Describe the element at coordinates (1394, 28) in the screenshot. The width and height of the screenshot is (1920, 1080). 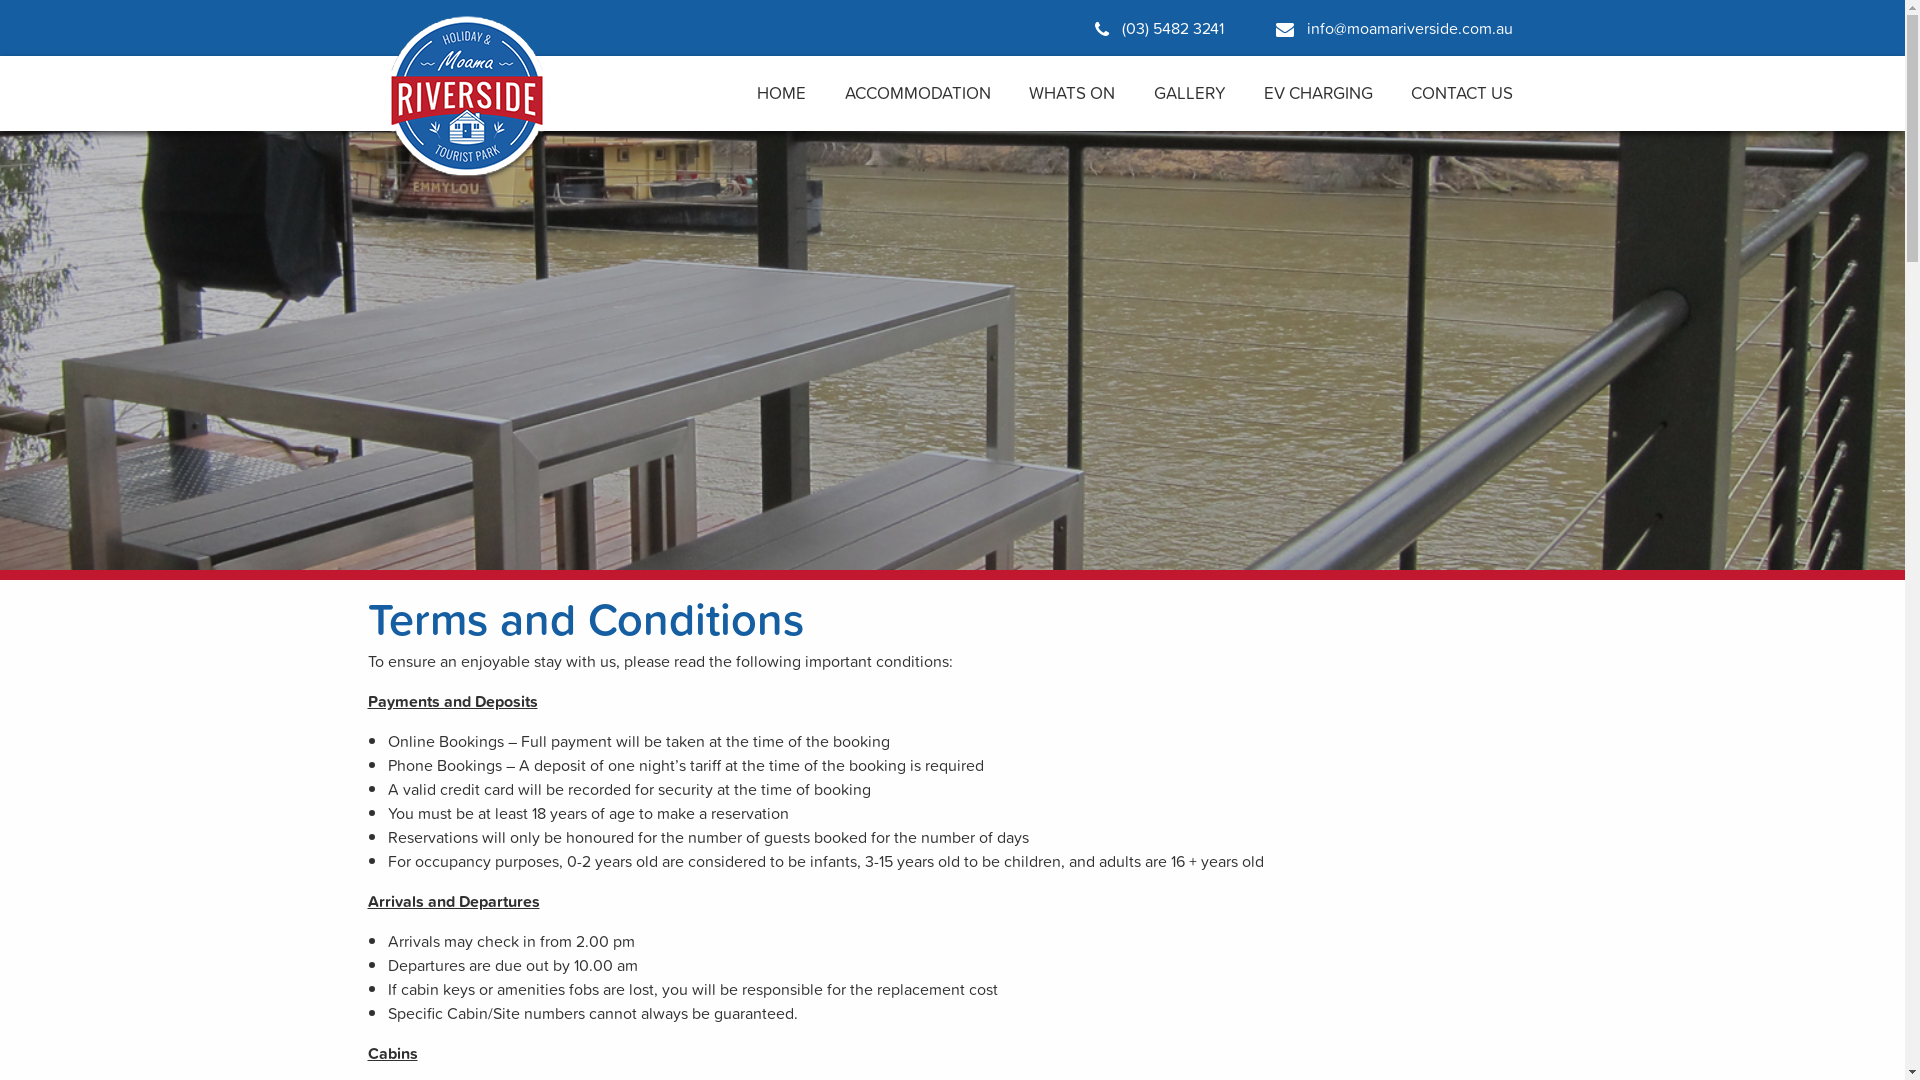
I see `info@moamariverside.com.au` at that location.